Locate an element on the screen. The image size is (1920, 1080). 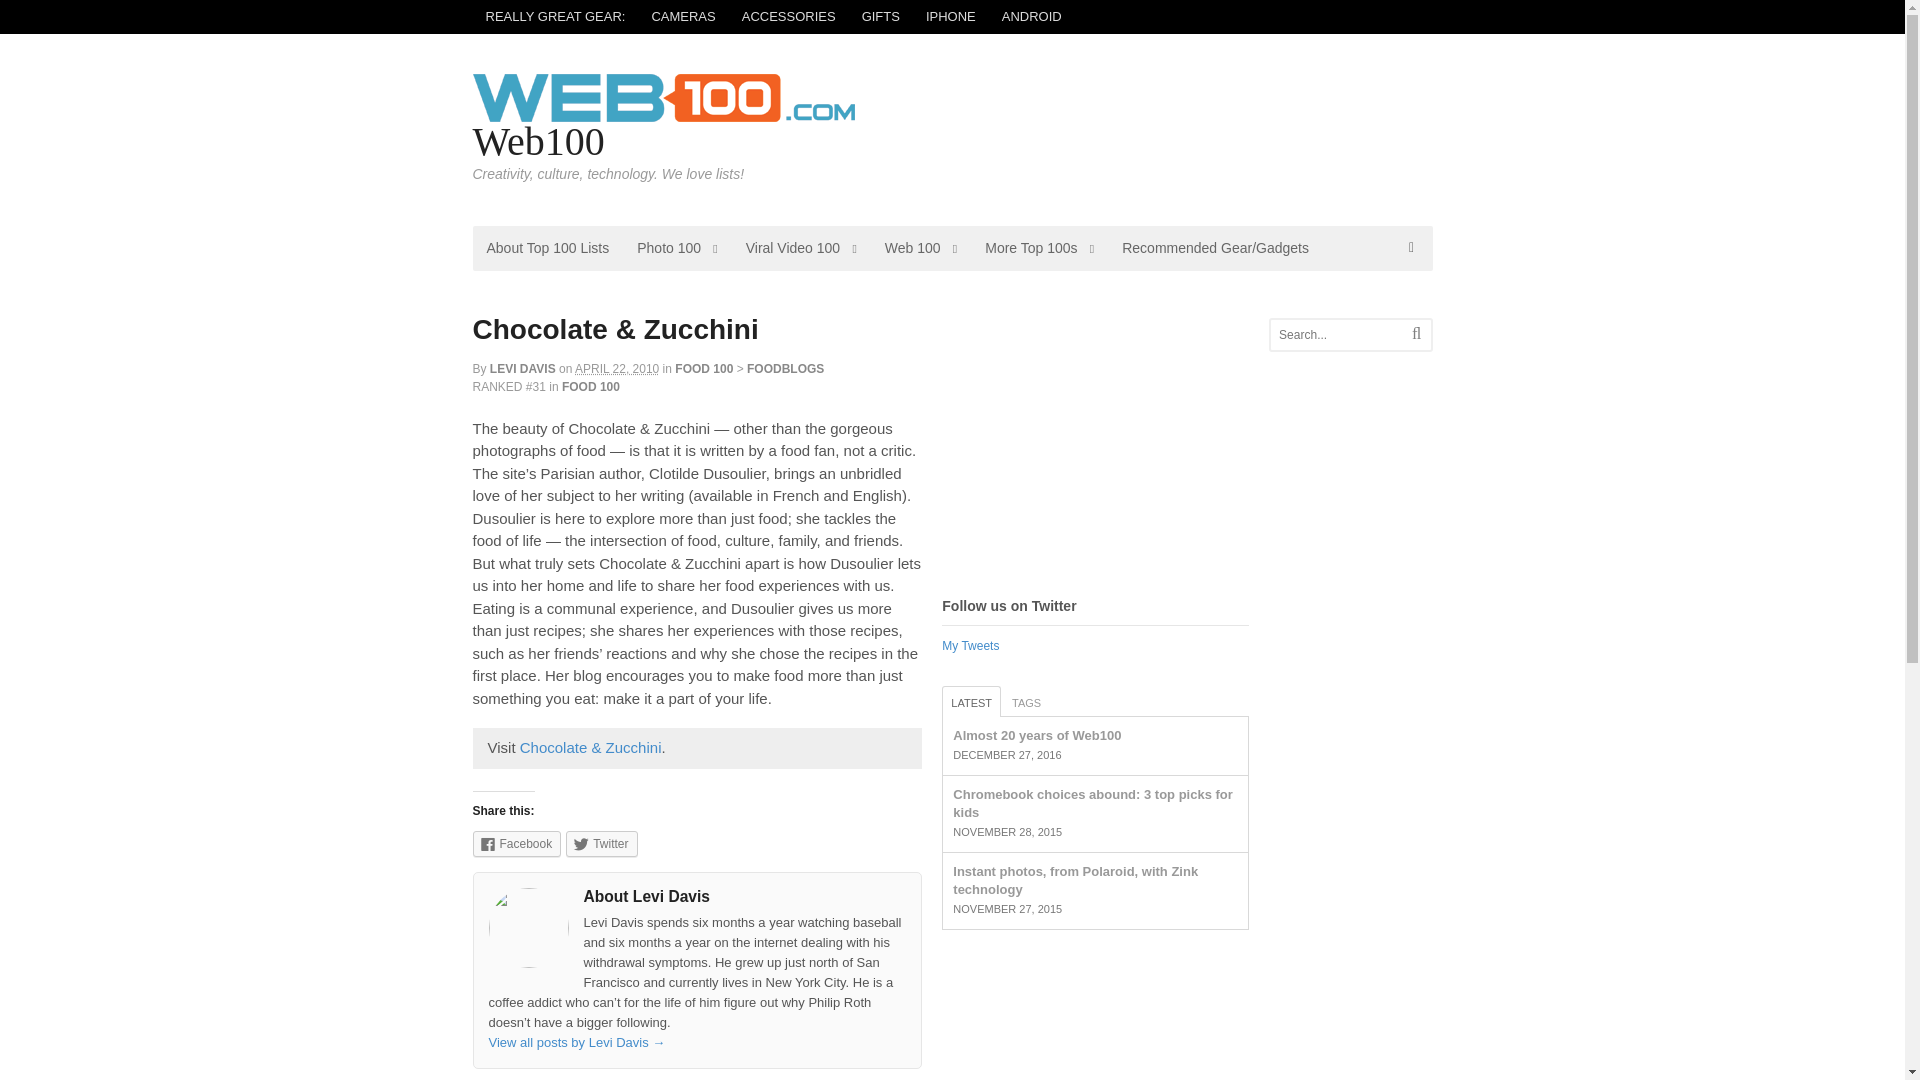
GIFTS is located at coordinates (880, 16).